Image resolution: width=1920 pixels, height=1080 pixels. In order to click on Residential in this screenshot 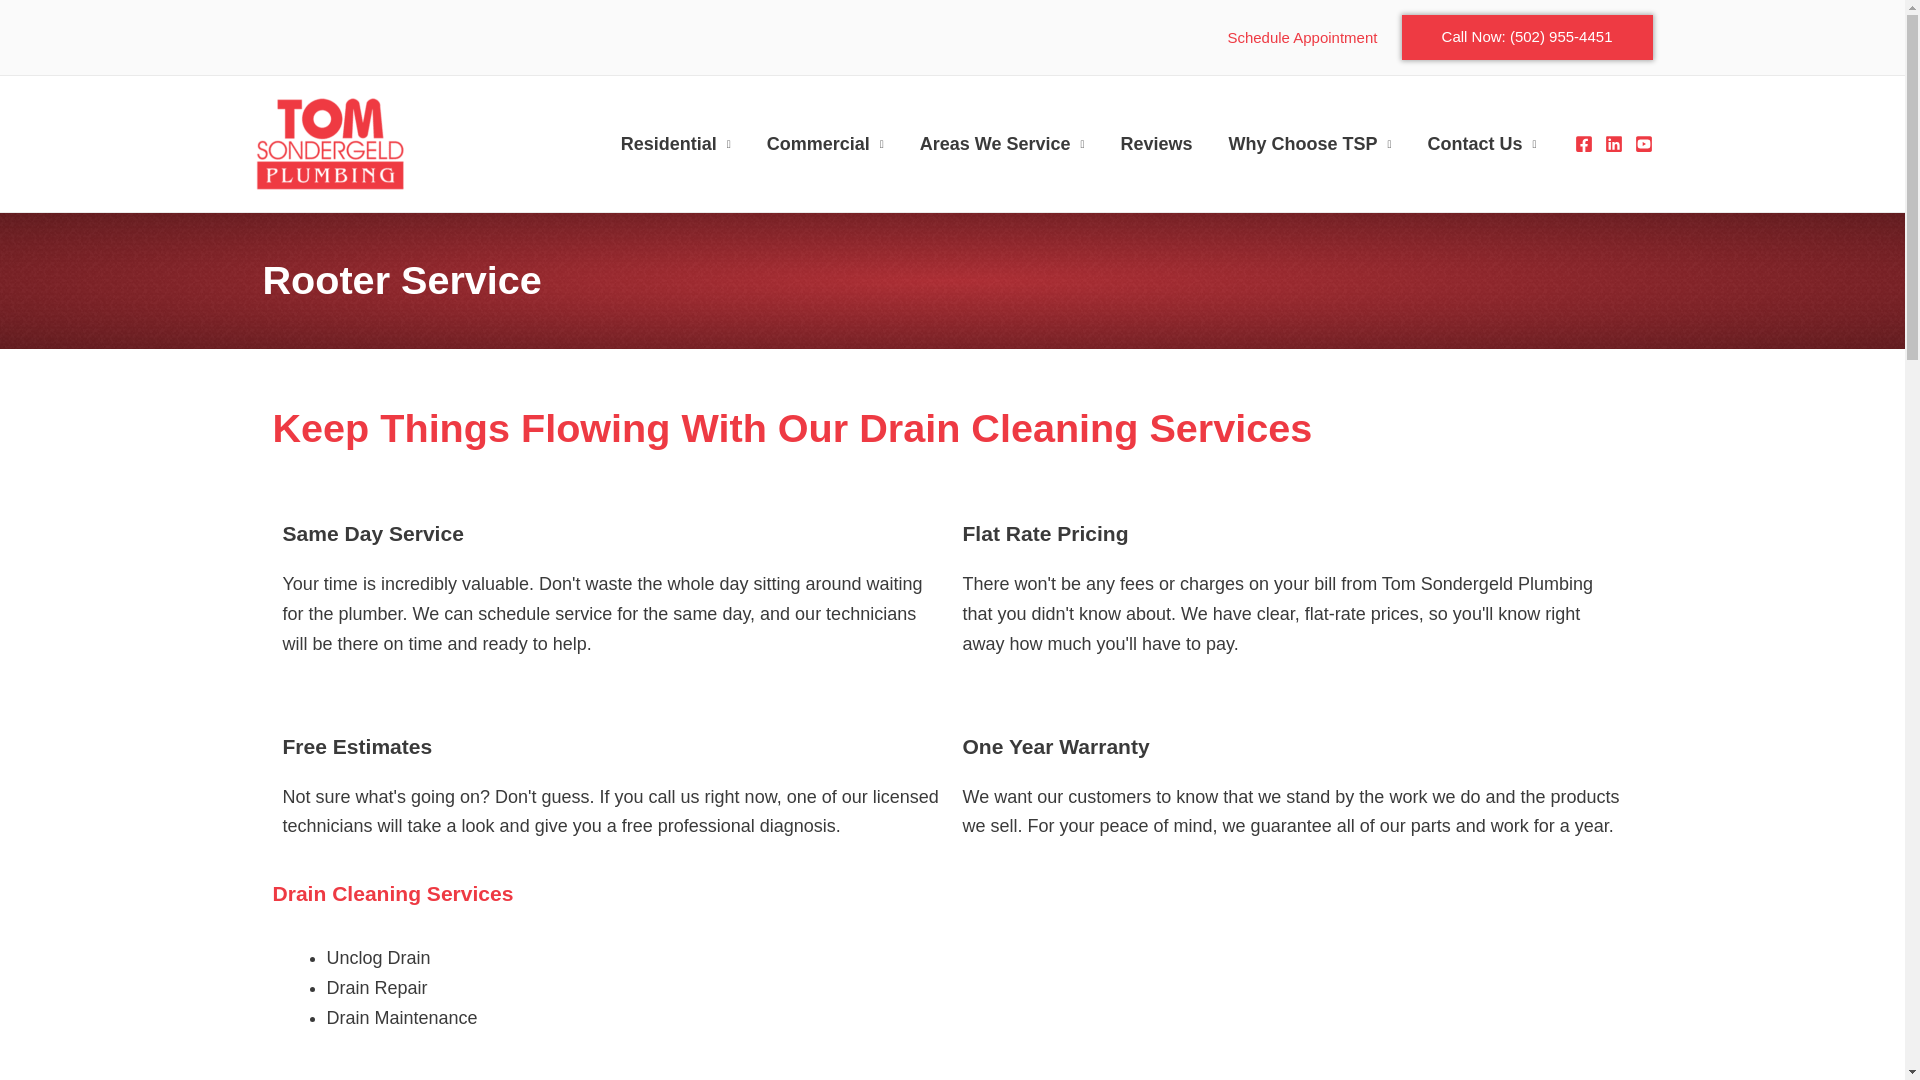, I will do `click(675, 144)`.